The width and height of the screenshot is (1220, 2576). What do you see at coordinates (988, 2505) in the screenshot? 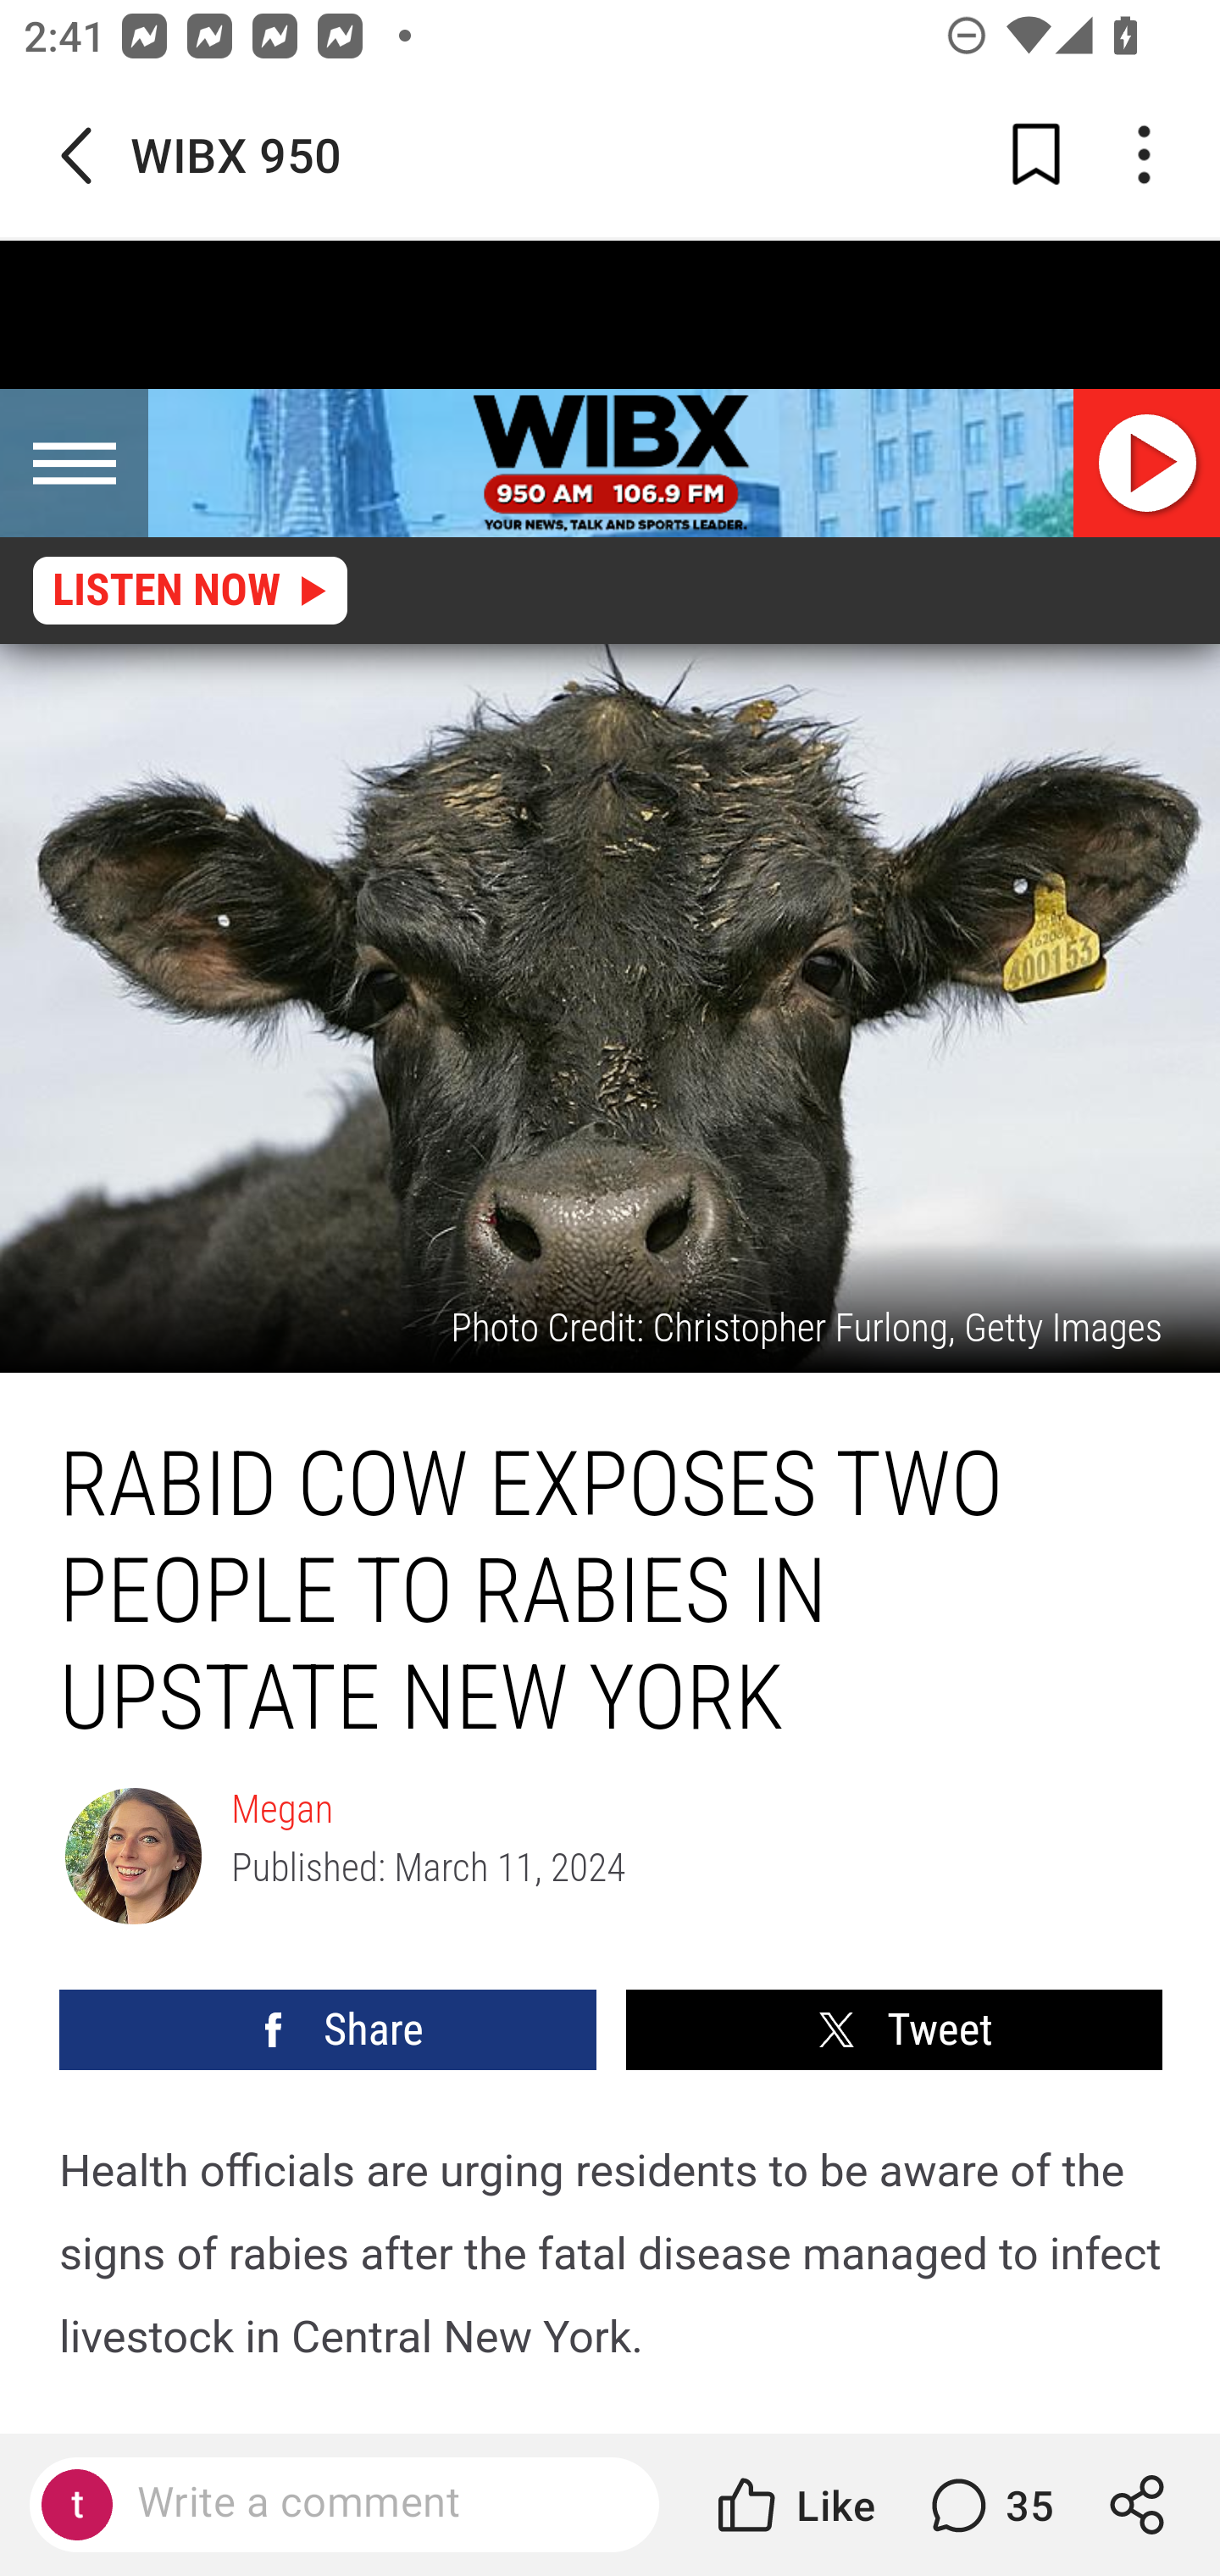
I see `35` at bounding box center [988, 2505].